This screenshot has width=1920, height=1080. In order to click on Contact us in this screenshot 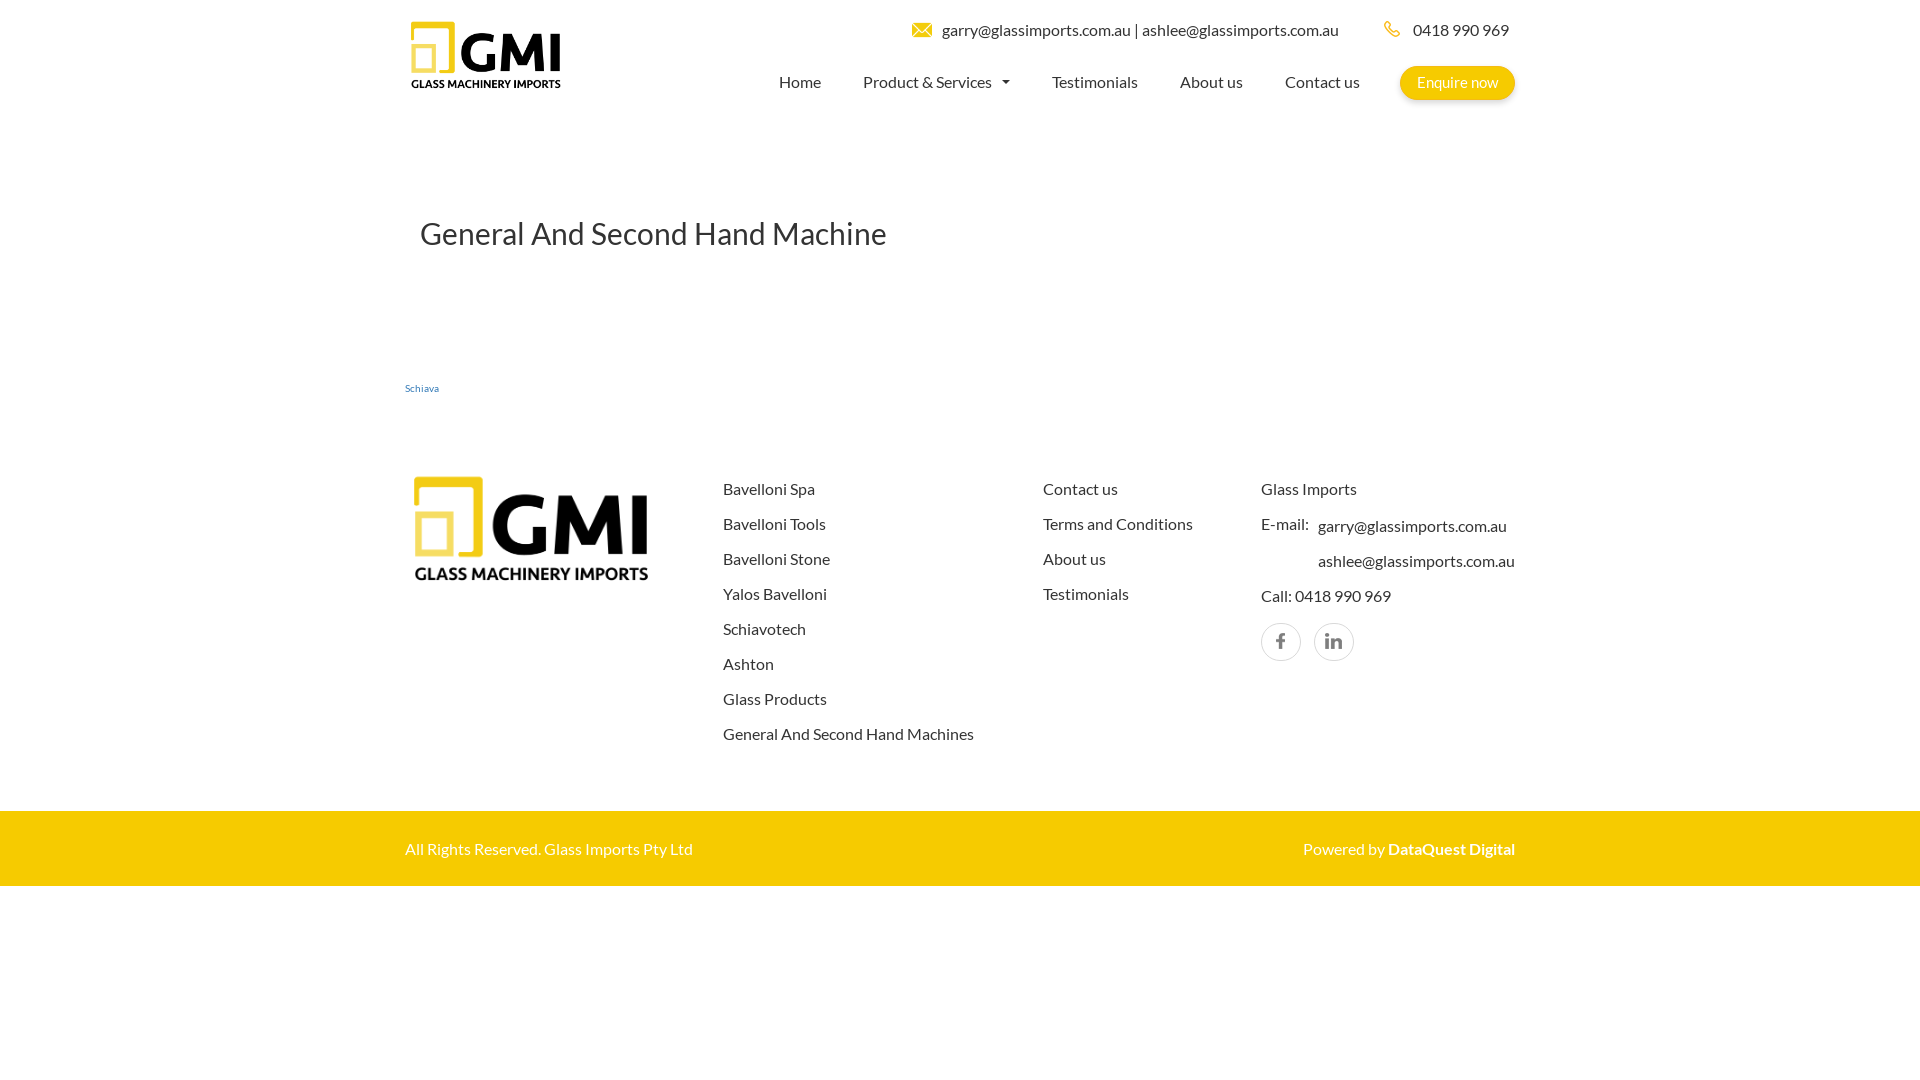, I will do `click(1342, 82)`.